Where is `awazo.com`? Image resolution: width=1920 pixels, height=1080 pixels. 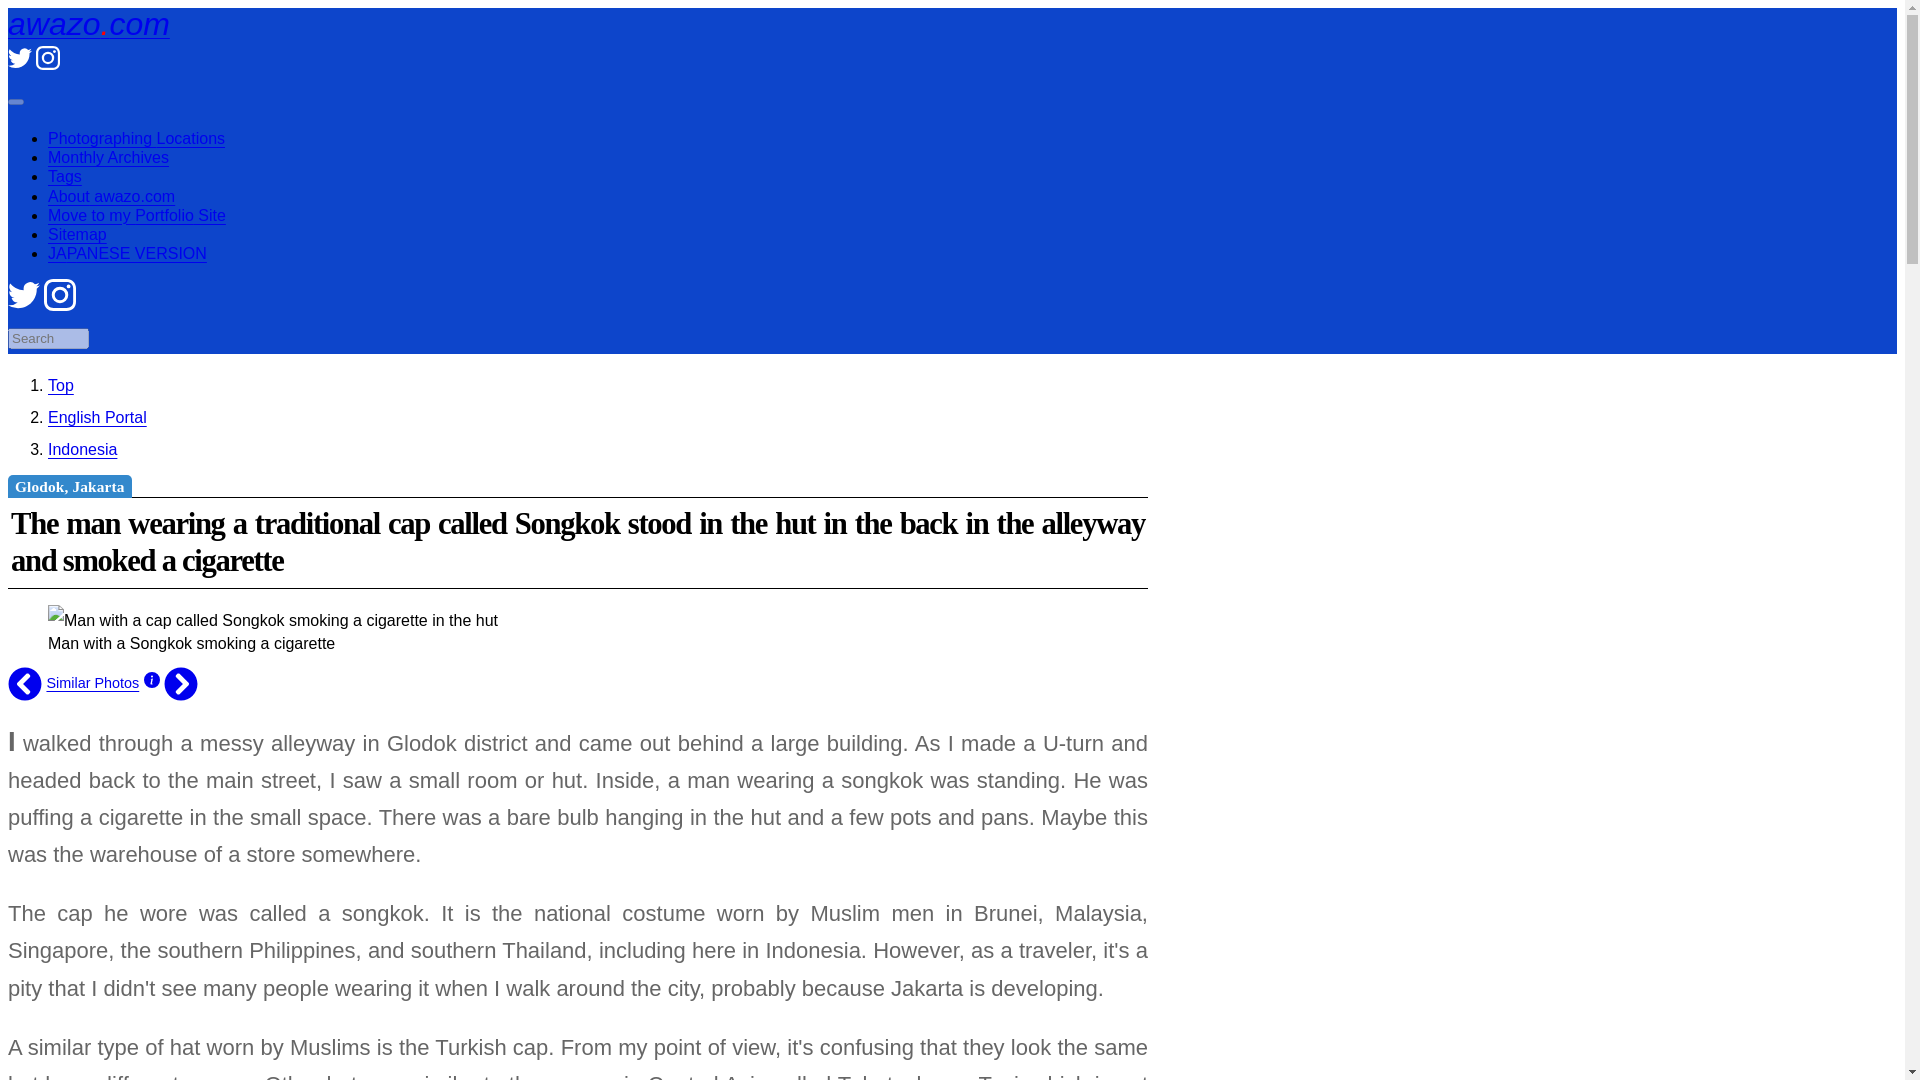
awazo.com is located at coordinates (61, 385).